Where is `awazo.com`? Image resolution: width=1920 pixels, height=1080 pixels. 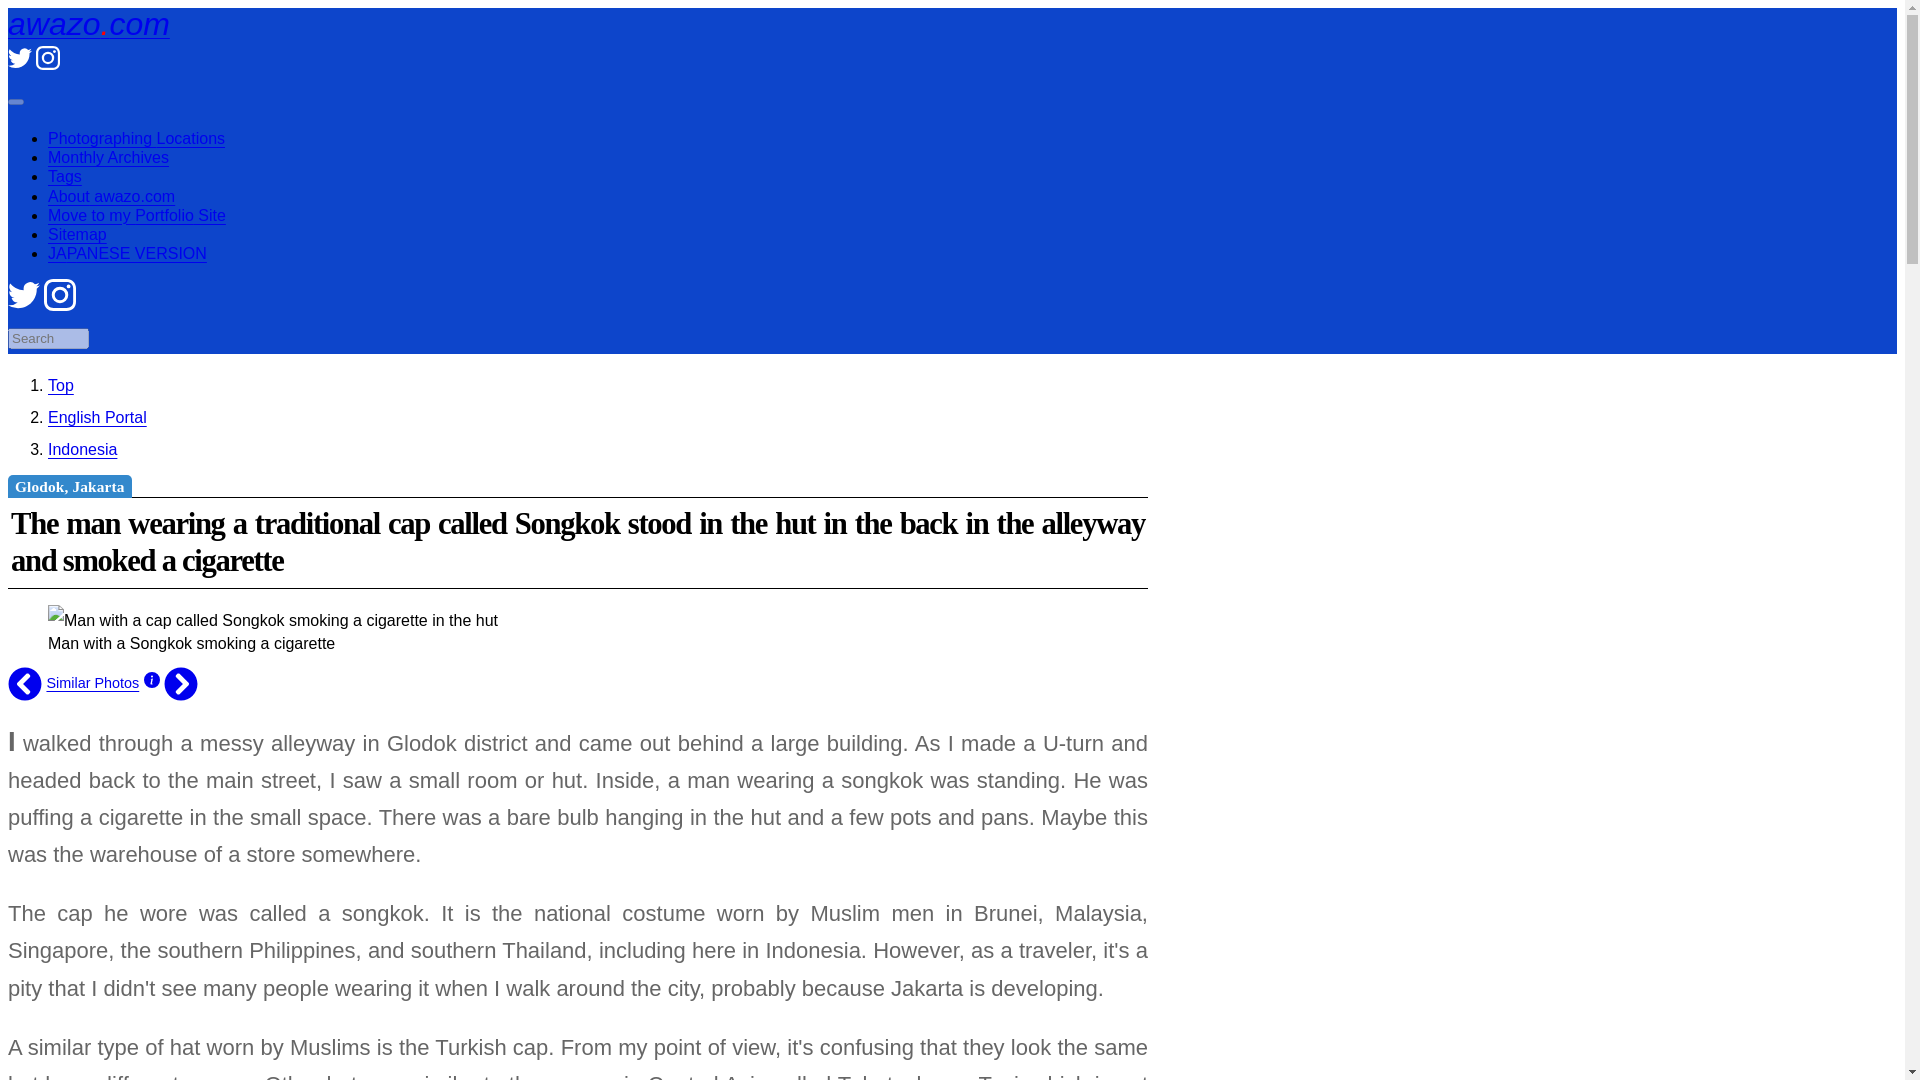
awazo.com is located at coordinates (61, 385).